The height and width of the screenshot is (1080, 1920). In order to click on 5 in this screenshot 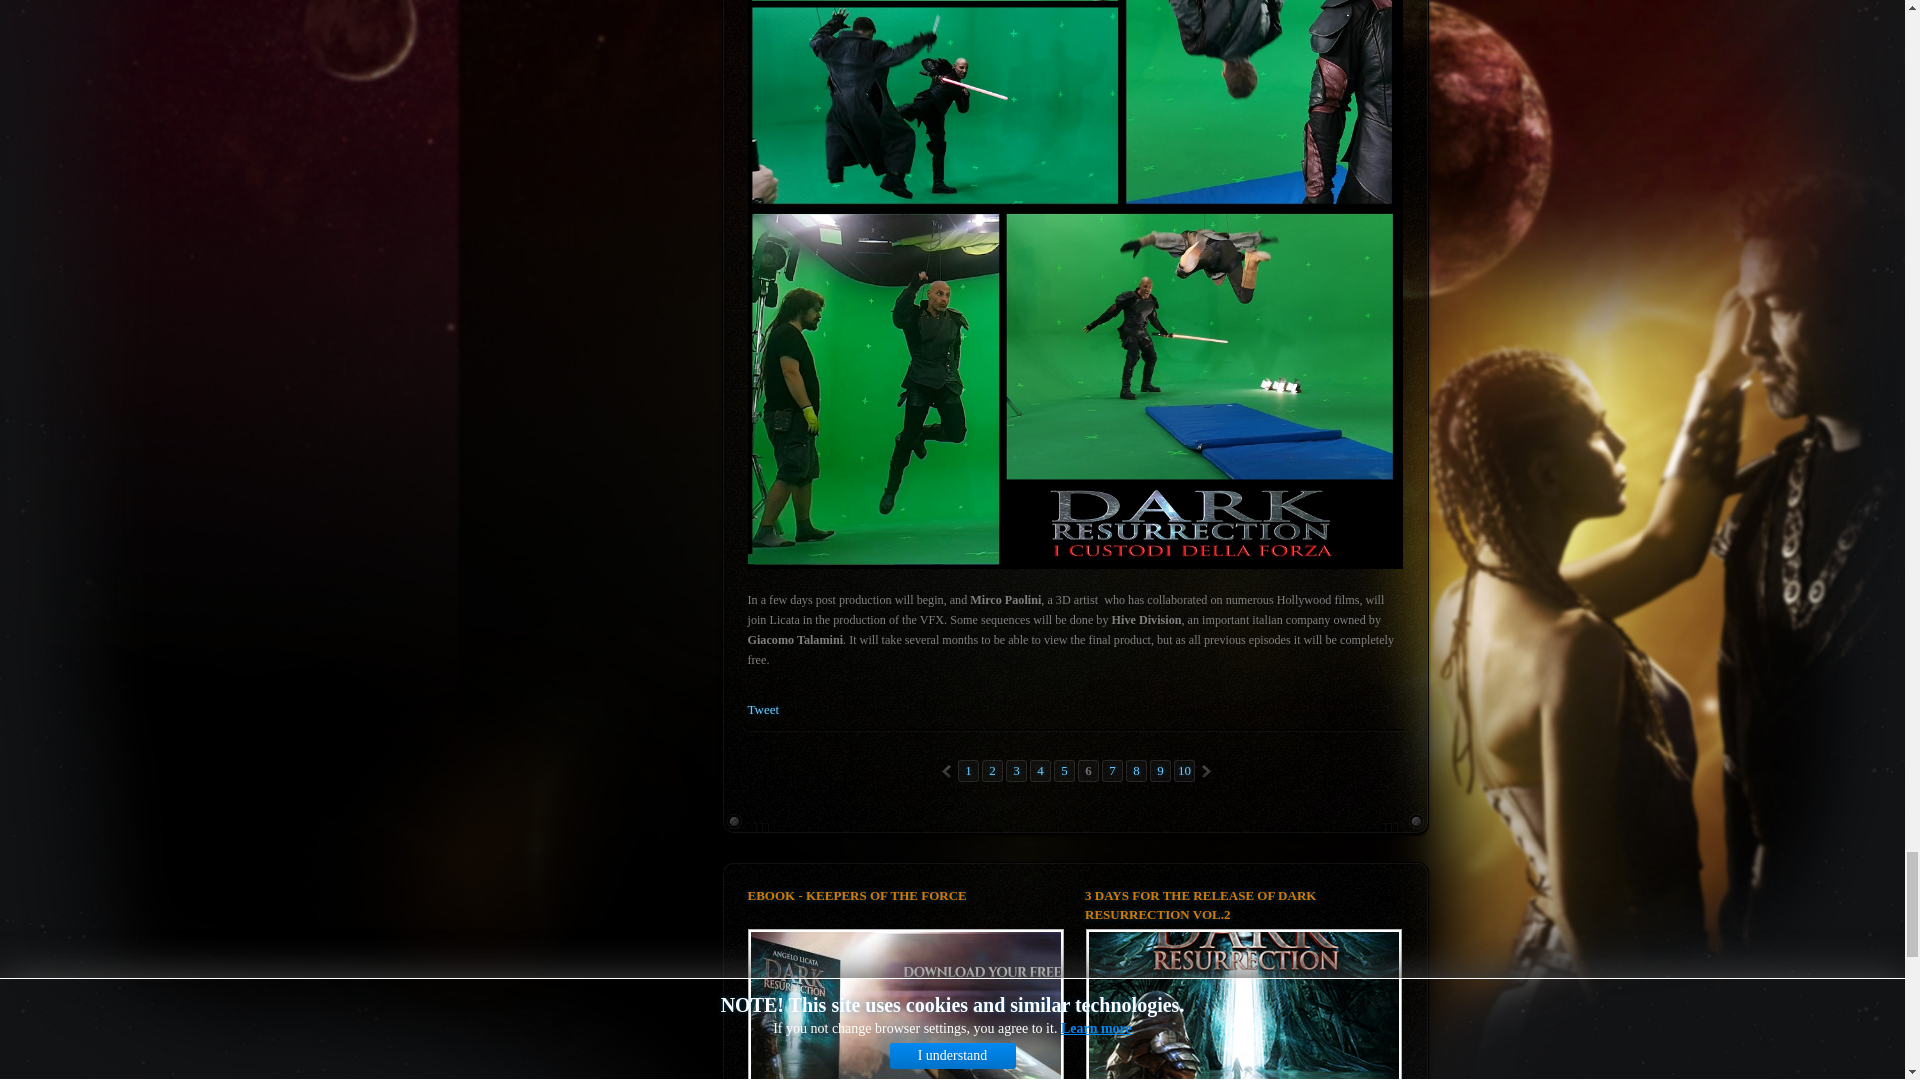, I will do `click(1064, 770)`.